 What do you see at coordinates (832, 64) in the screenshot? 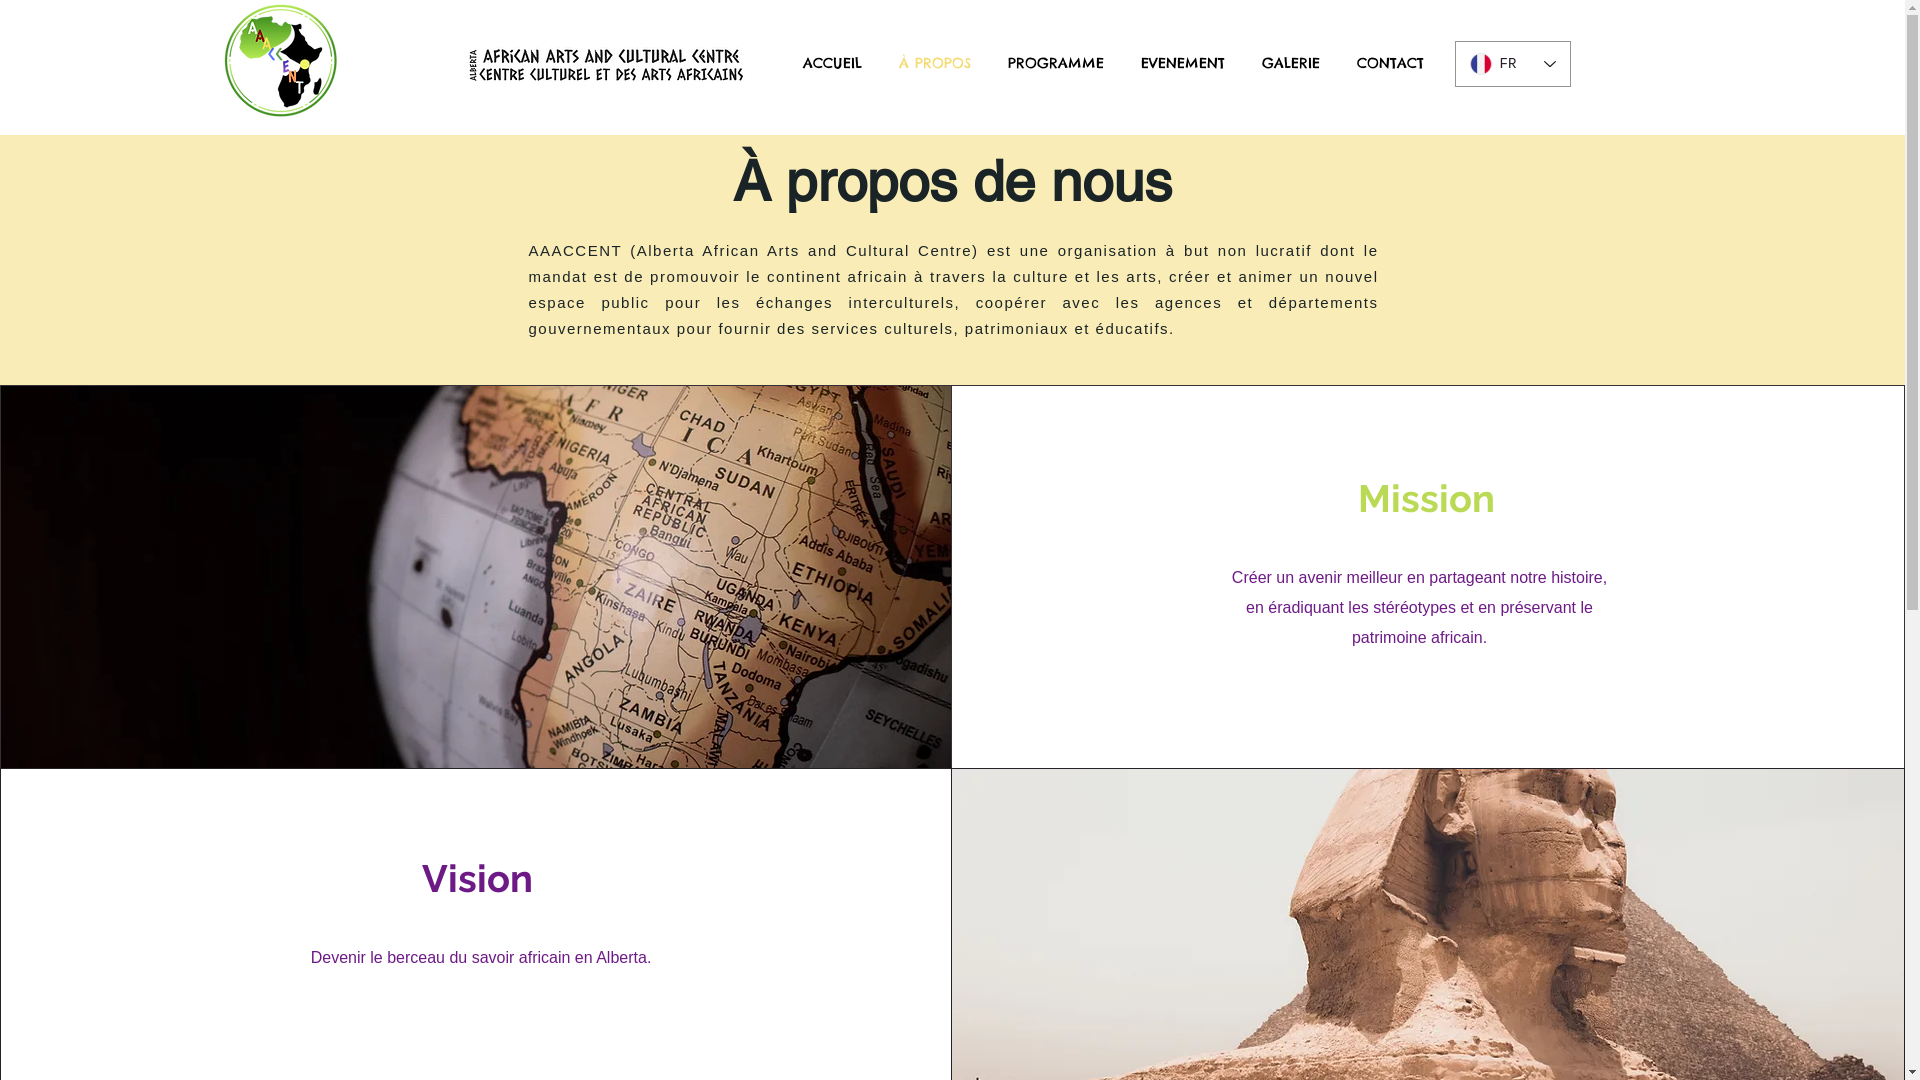
I see `ACCUEIL` at bounding box center [832, 64].